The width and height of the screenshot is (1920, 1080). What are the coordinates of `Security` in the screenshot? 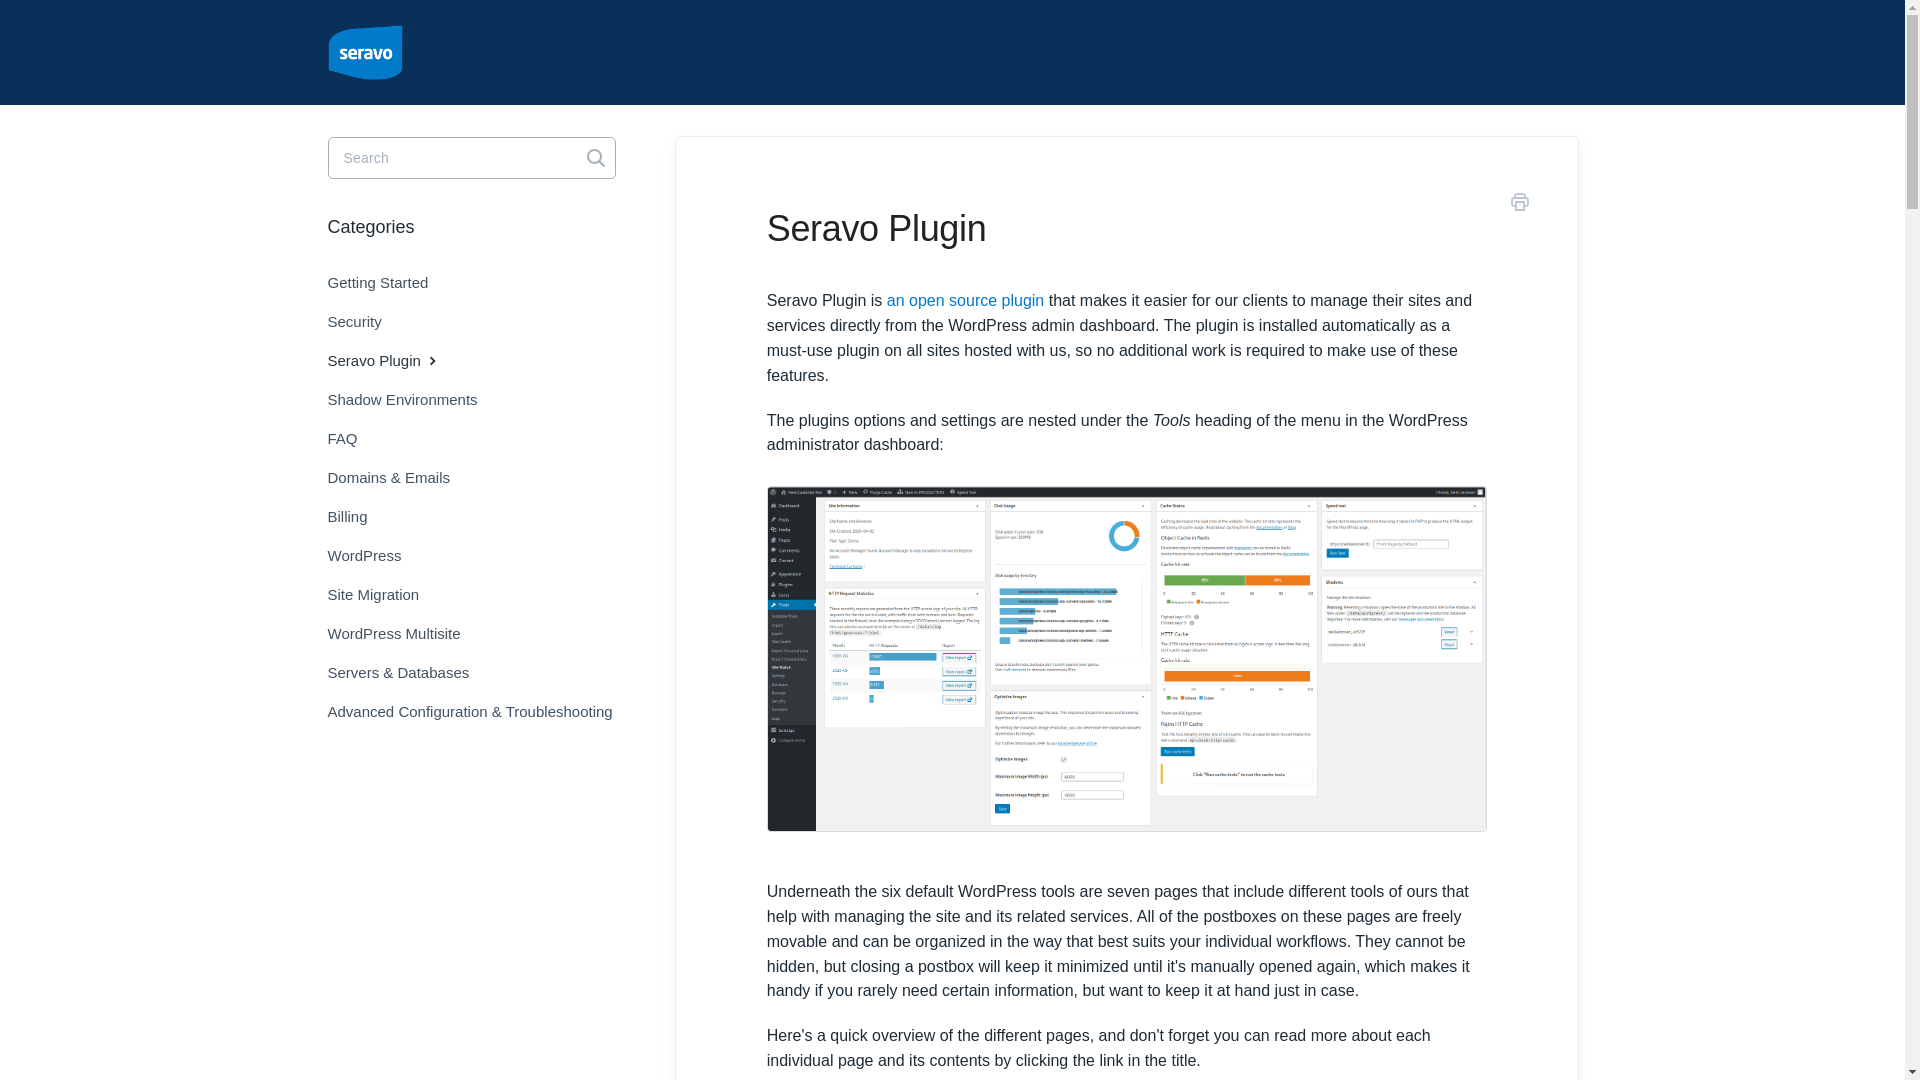 It's located at (362, 322).